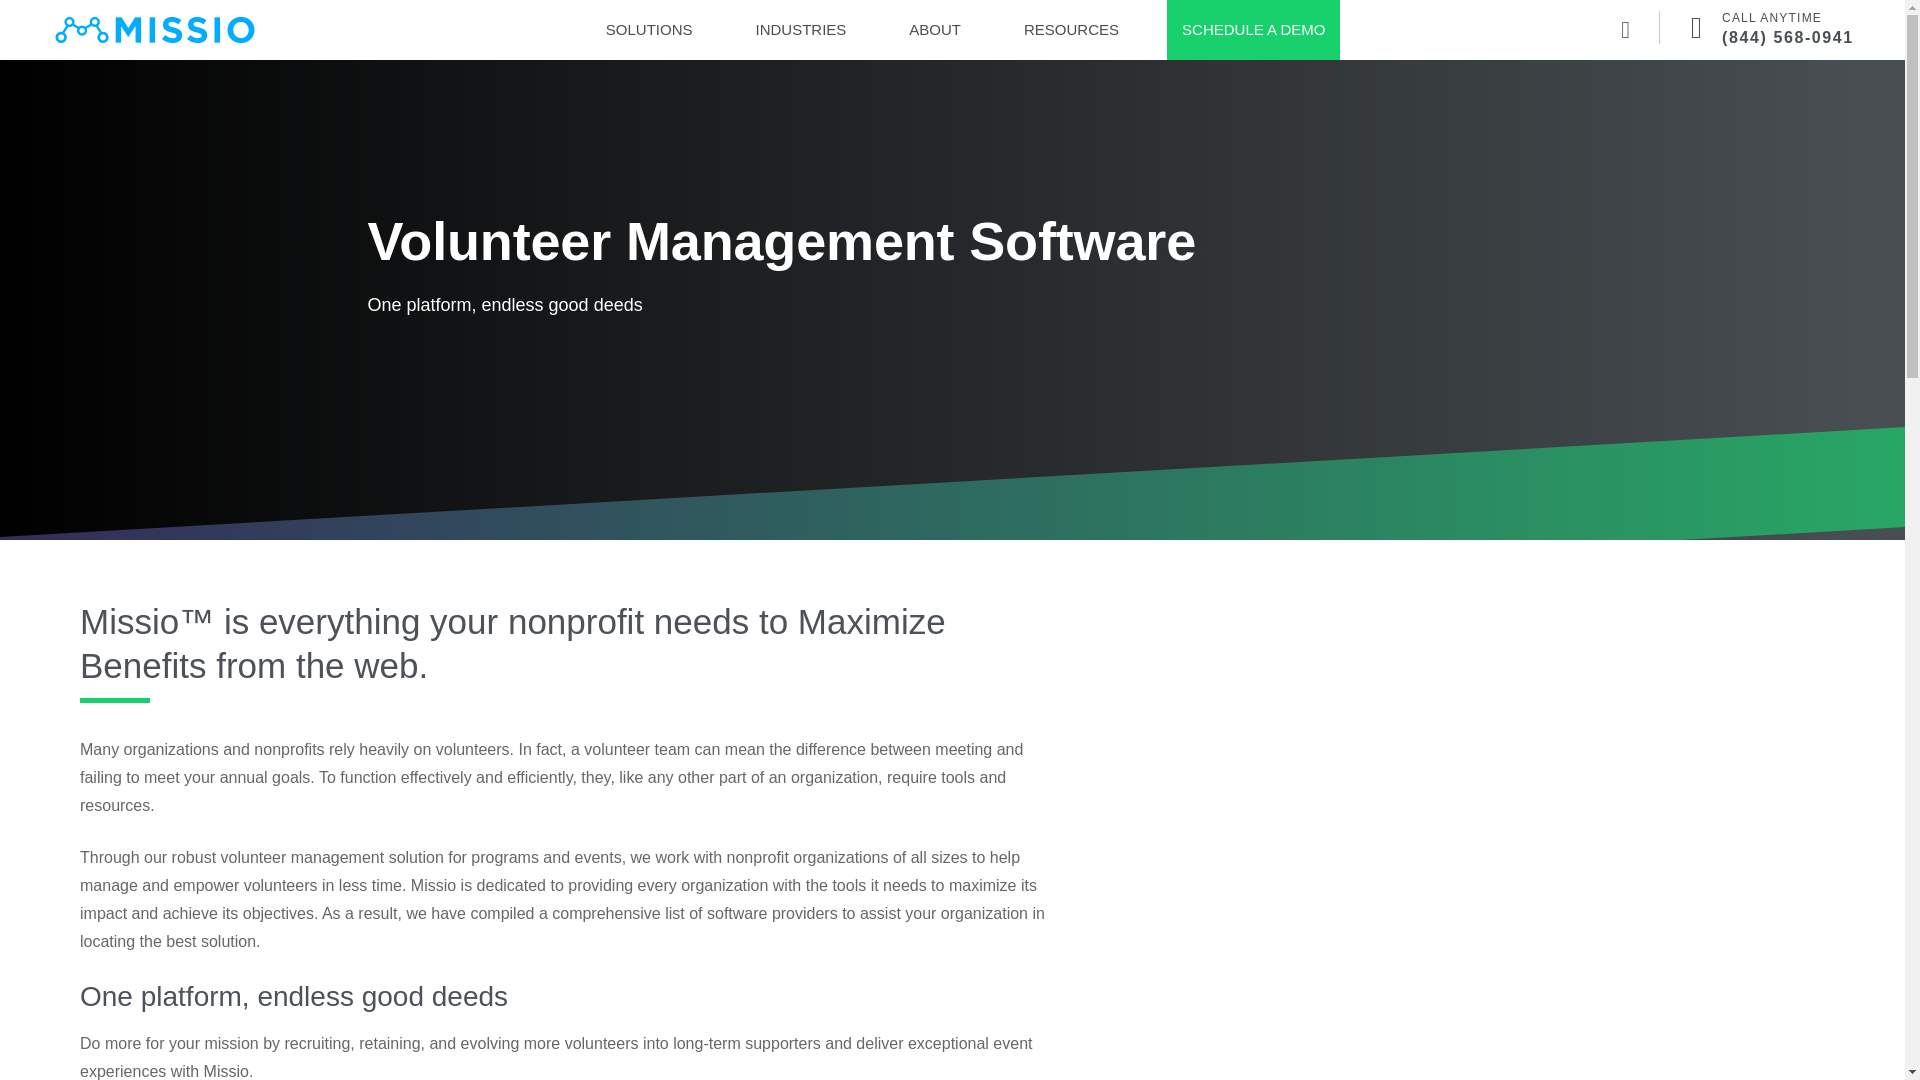 This screenshot has width=1920, height=1080. Describe the element at coordinates (650, 30) in the screenshot. I see `SOLUTIONS` at that location.